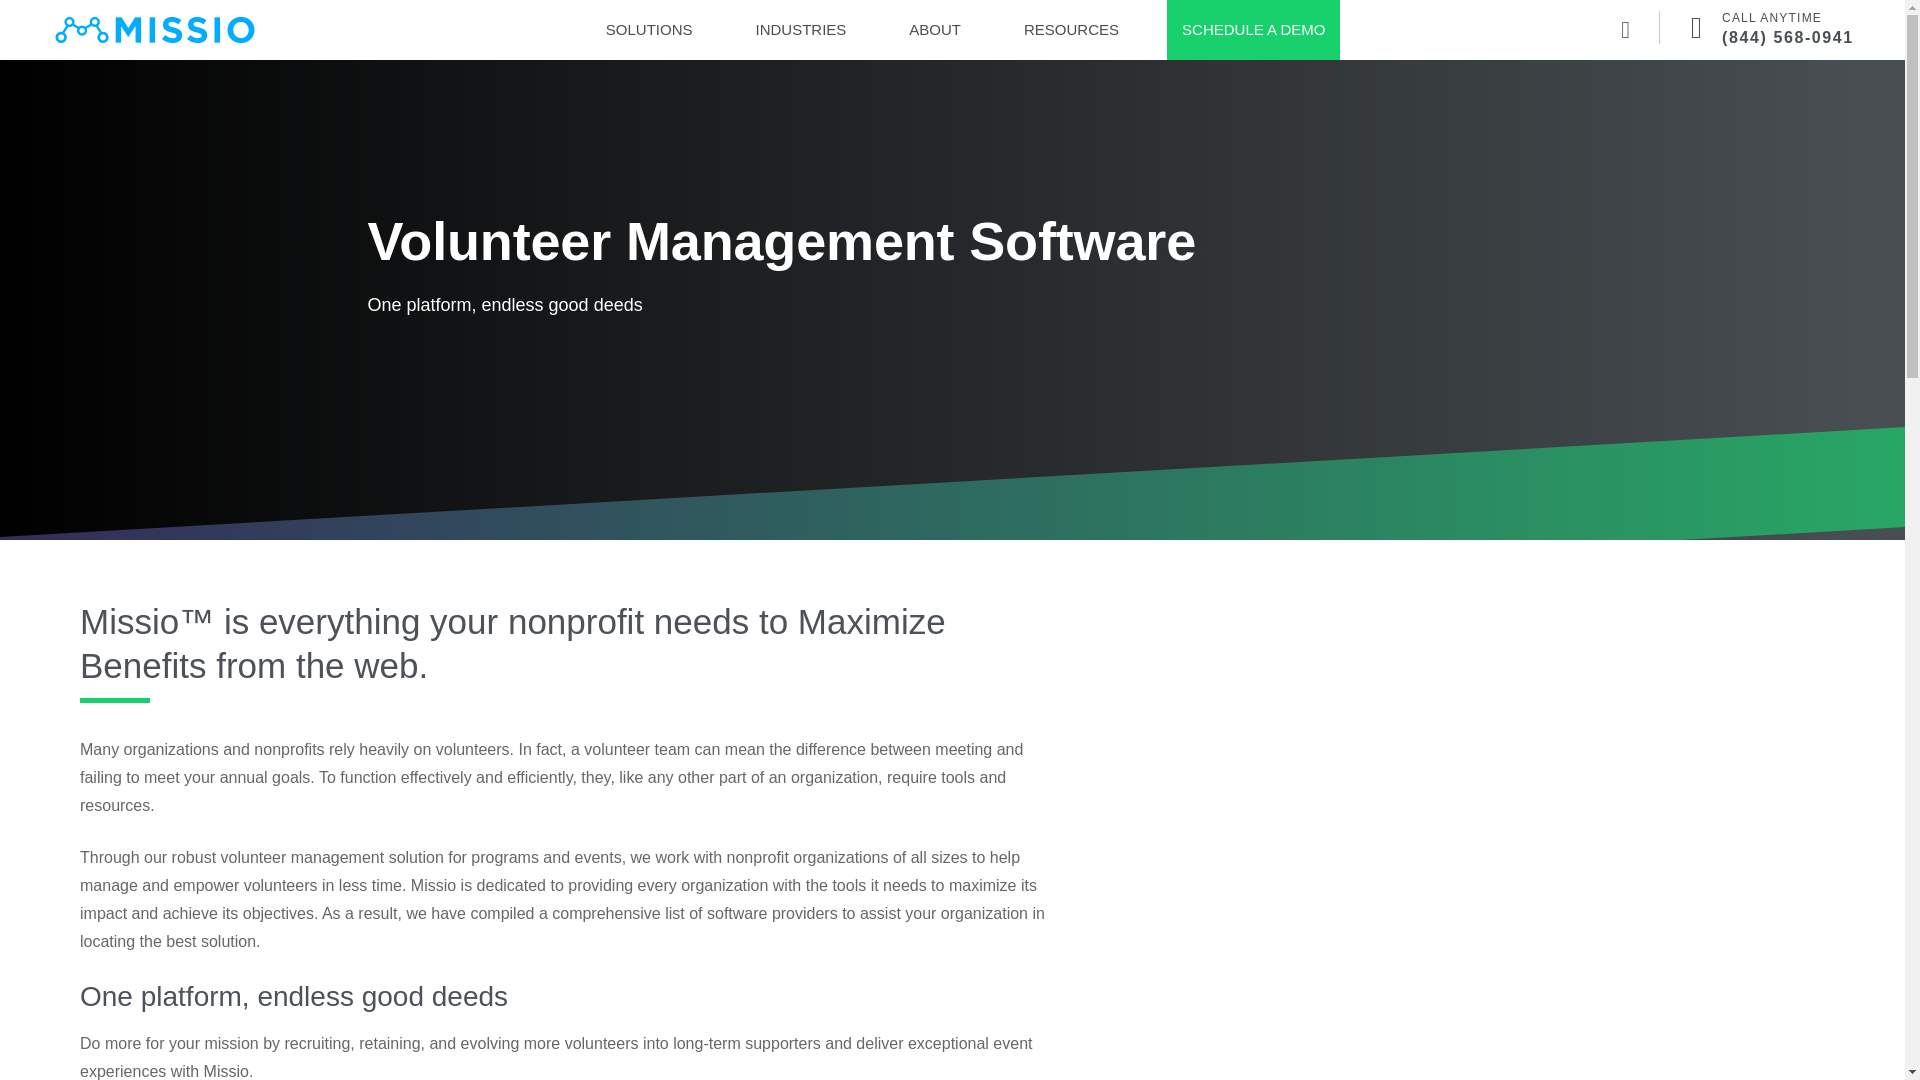 This screenshot has width=1920, height=1080. Describe the element at coordinates (650, 30) in the screenshot. I see `SOLUTIONS` at that location.